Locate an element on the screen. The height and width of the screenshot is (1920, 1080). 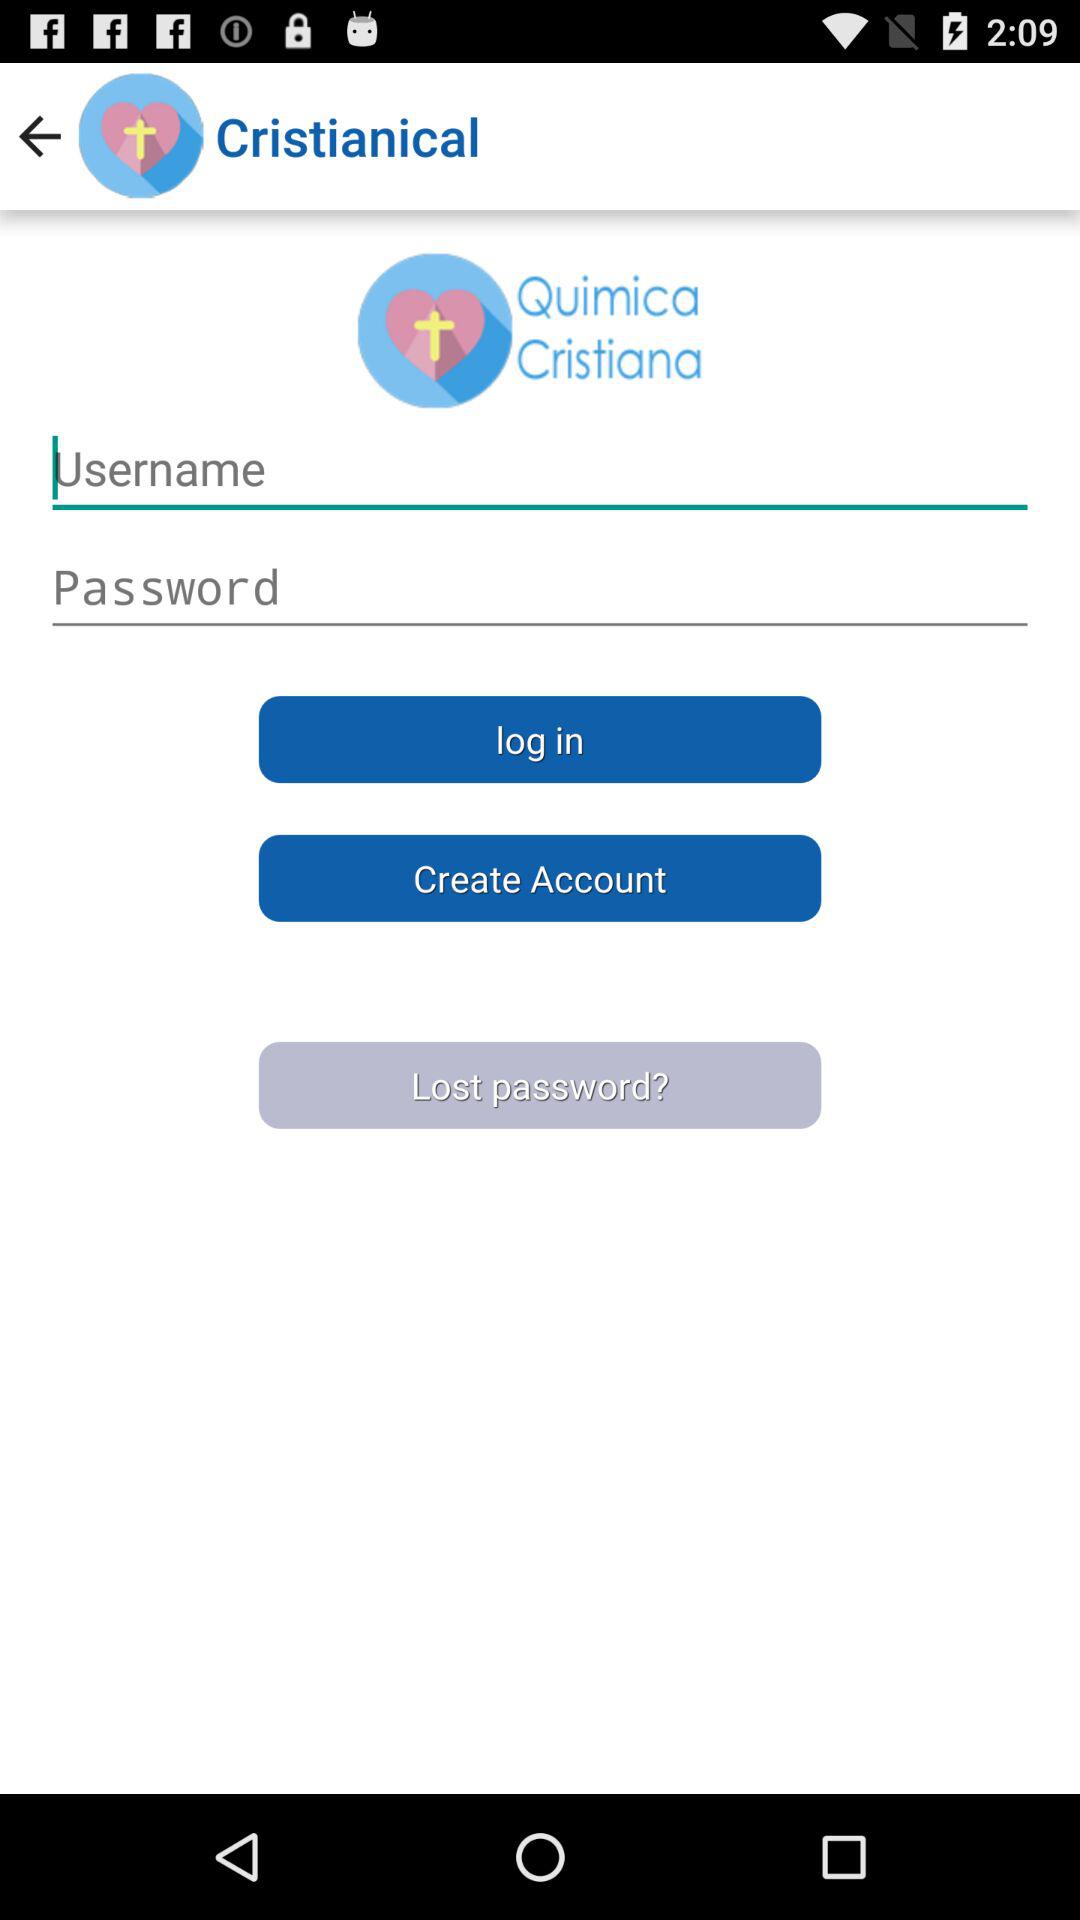
choose the icon above create account icon is located at coordinates (540, 739).